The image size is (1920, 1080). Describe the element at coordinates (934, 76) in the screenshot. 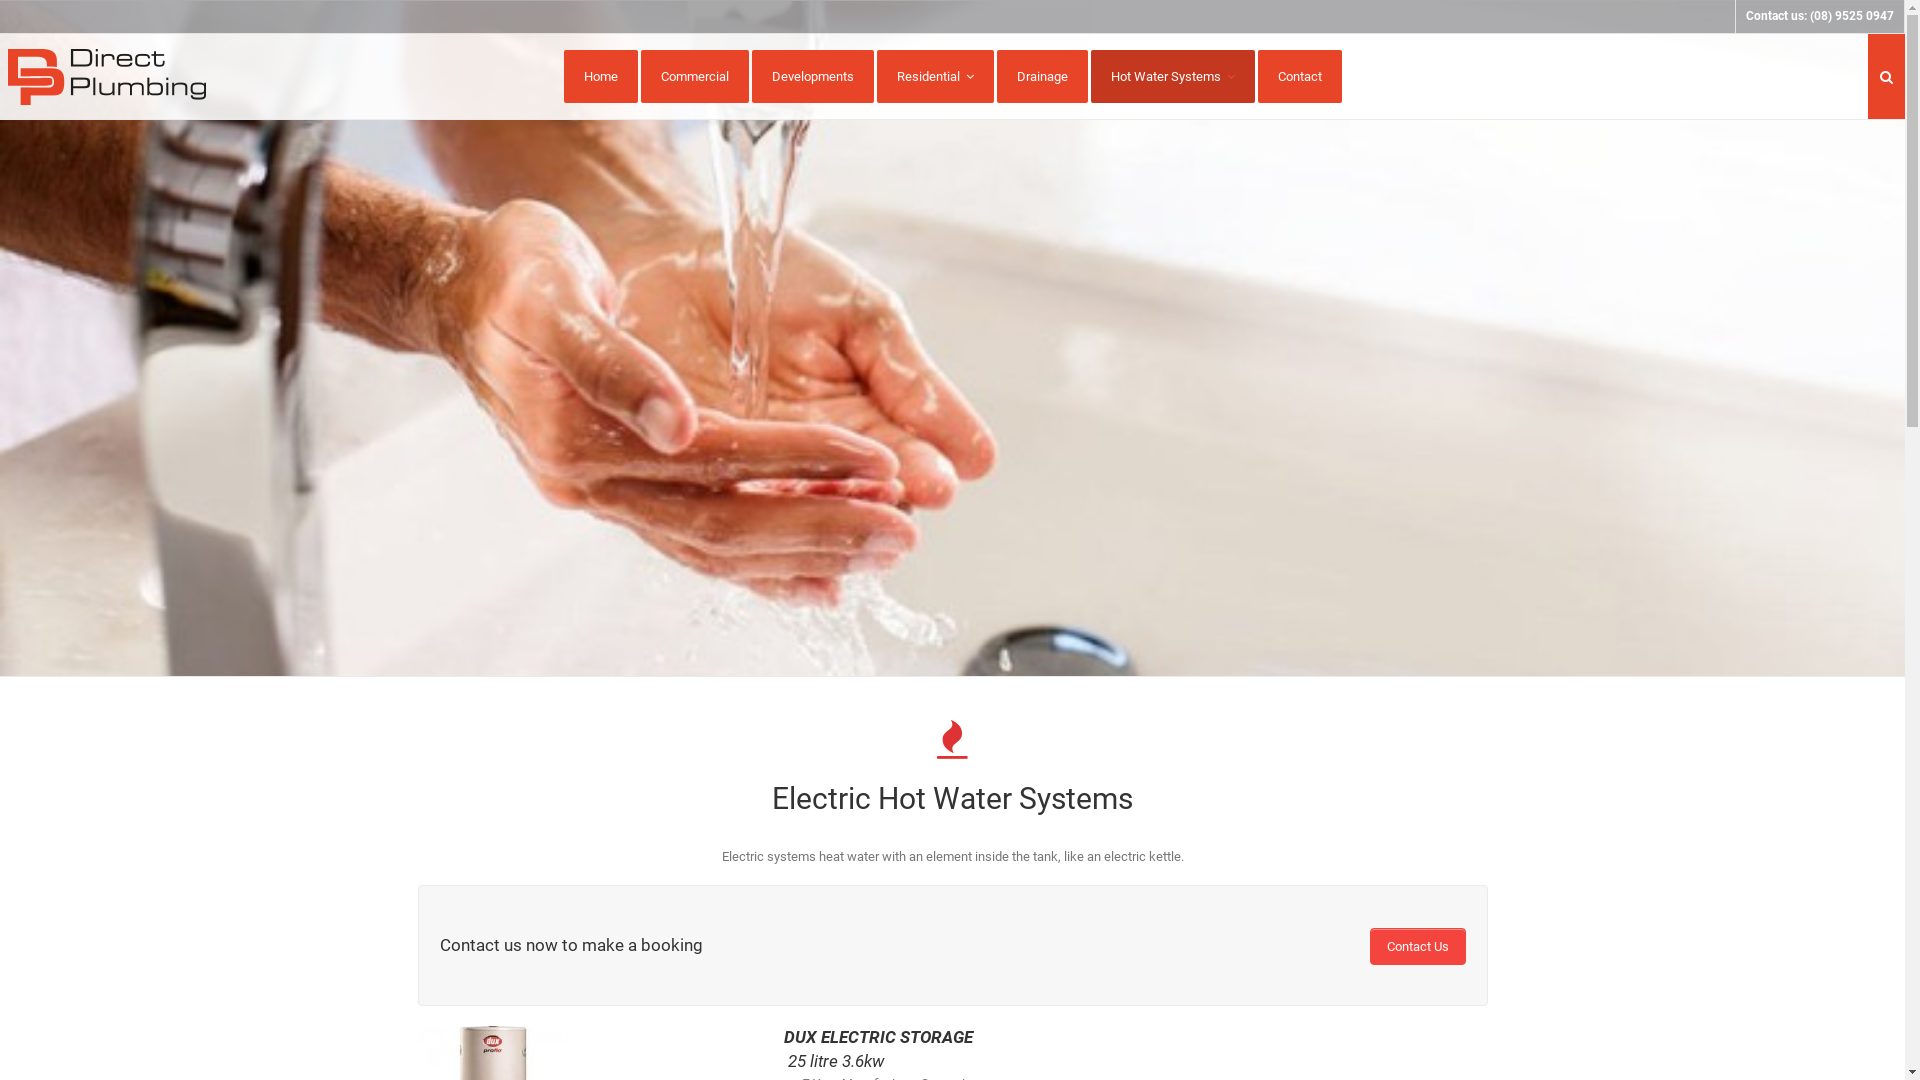

I see `Residential` at that location.